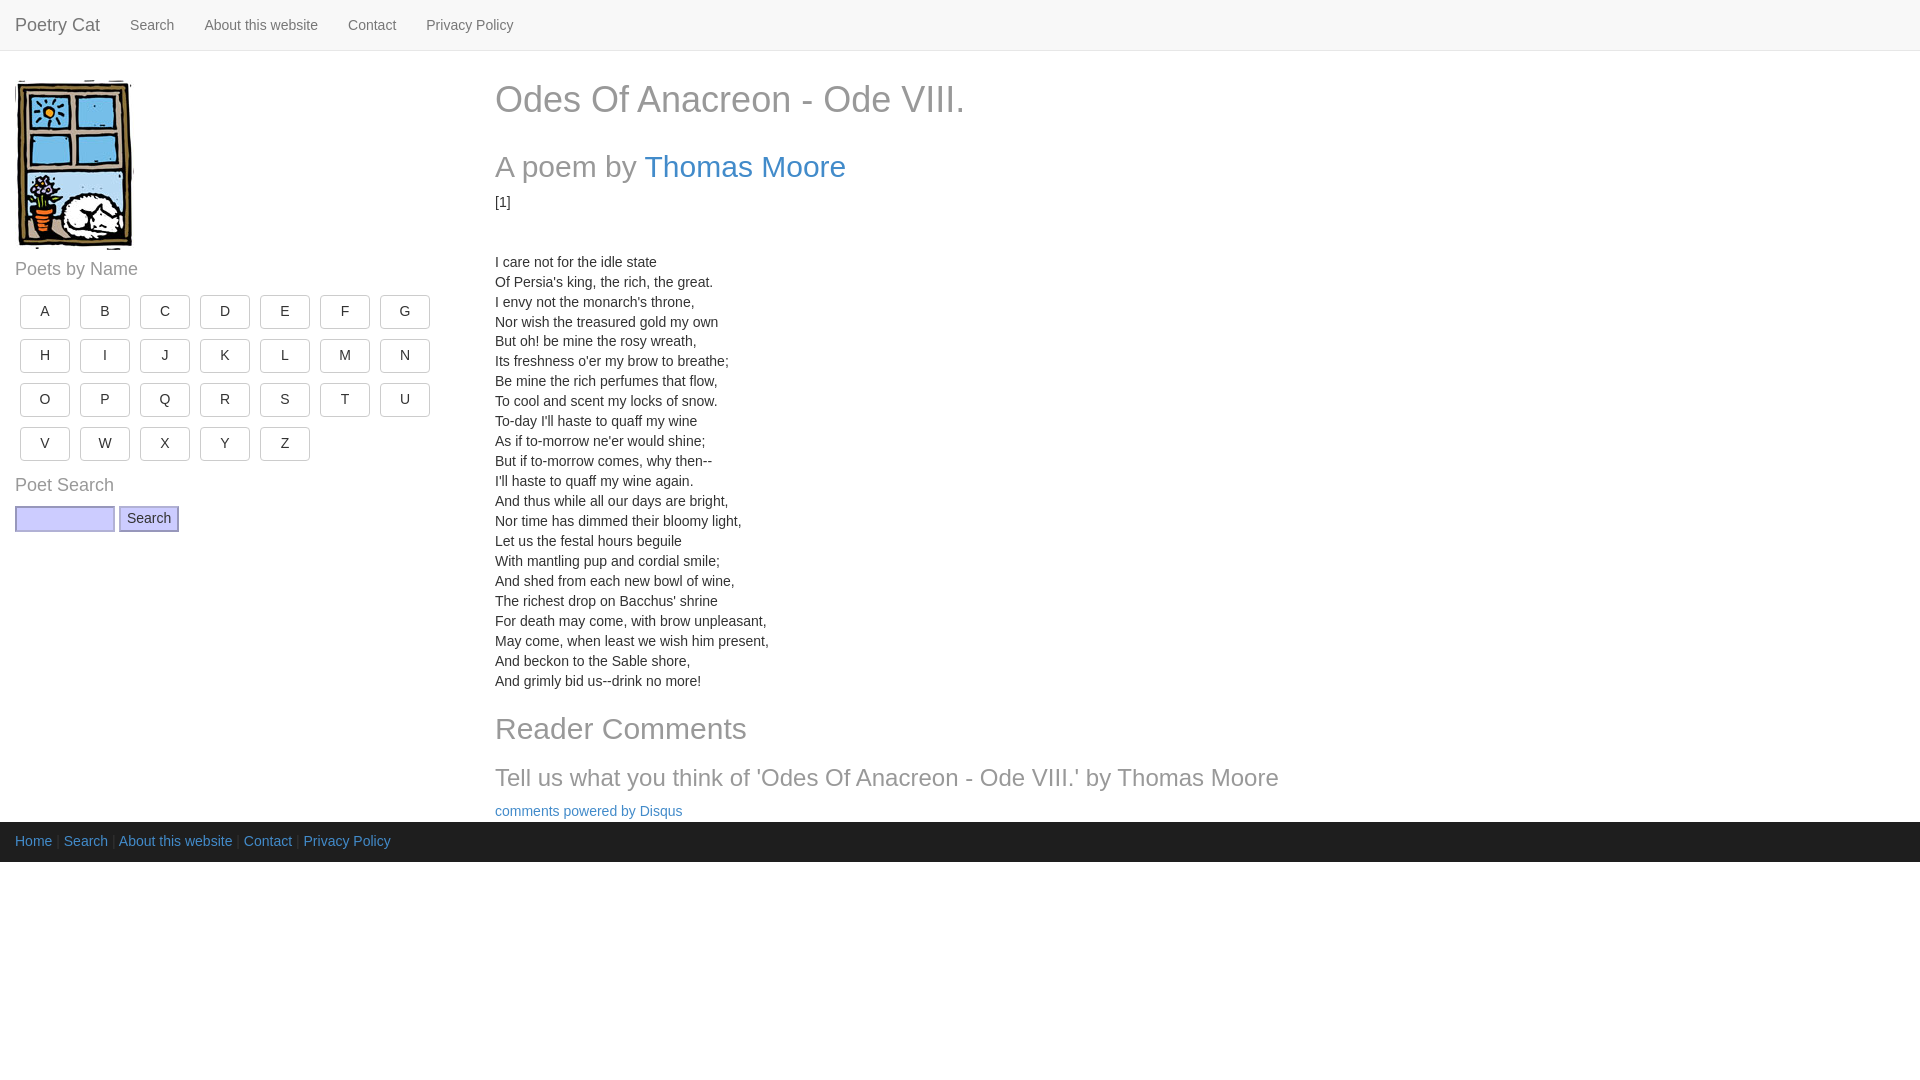  What do you see at coordinates (148, 519) in the screenshot?
I see `Search` at bounding box center [148, 519].